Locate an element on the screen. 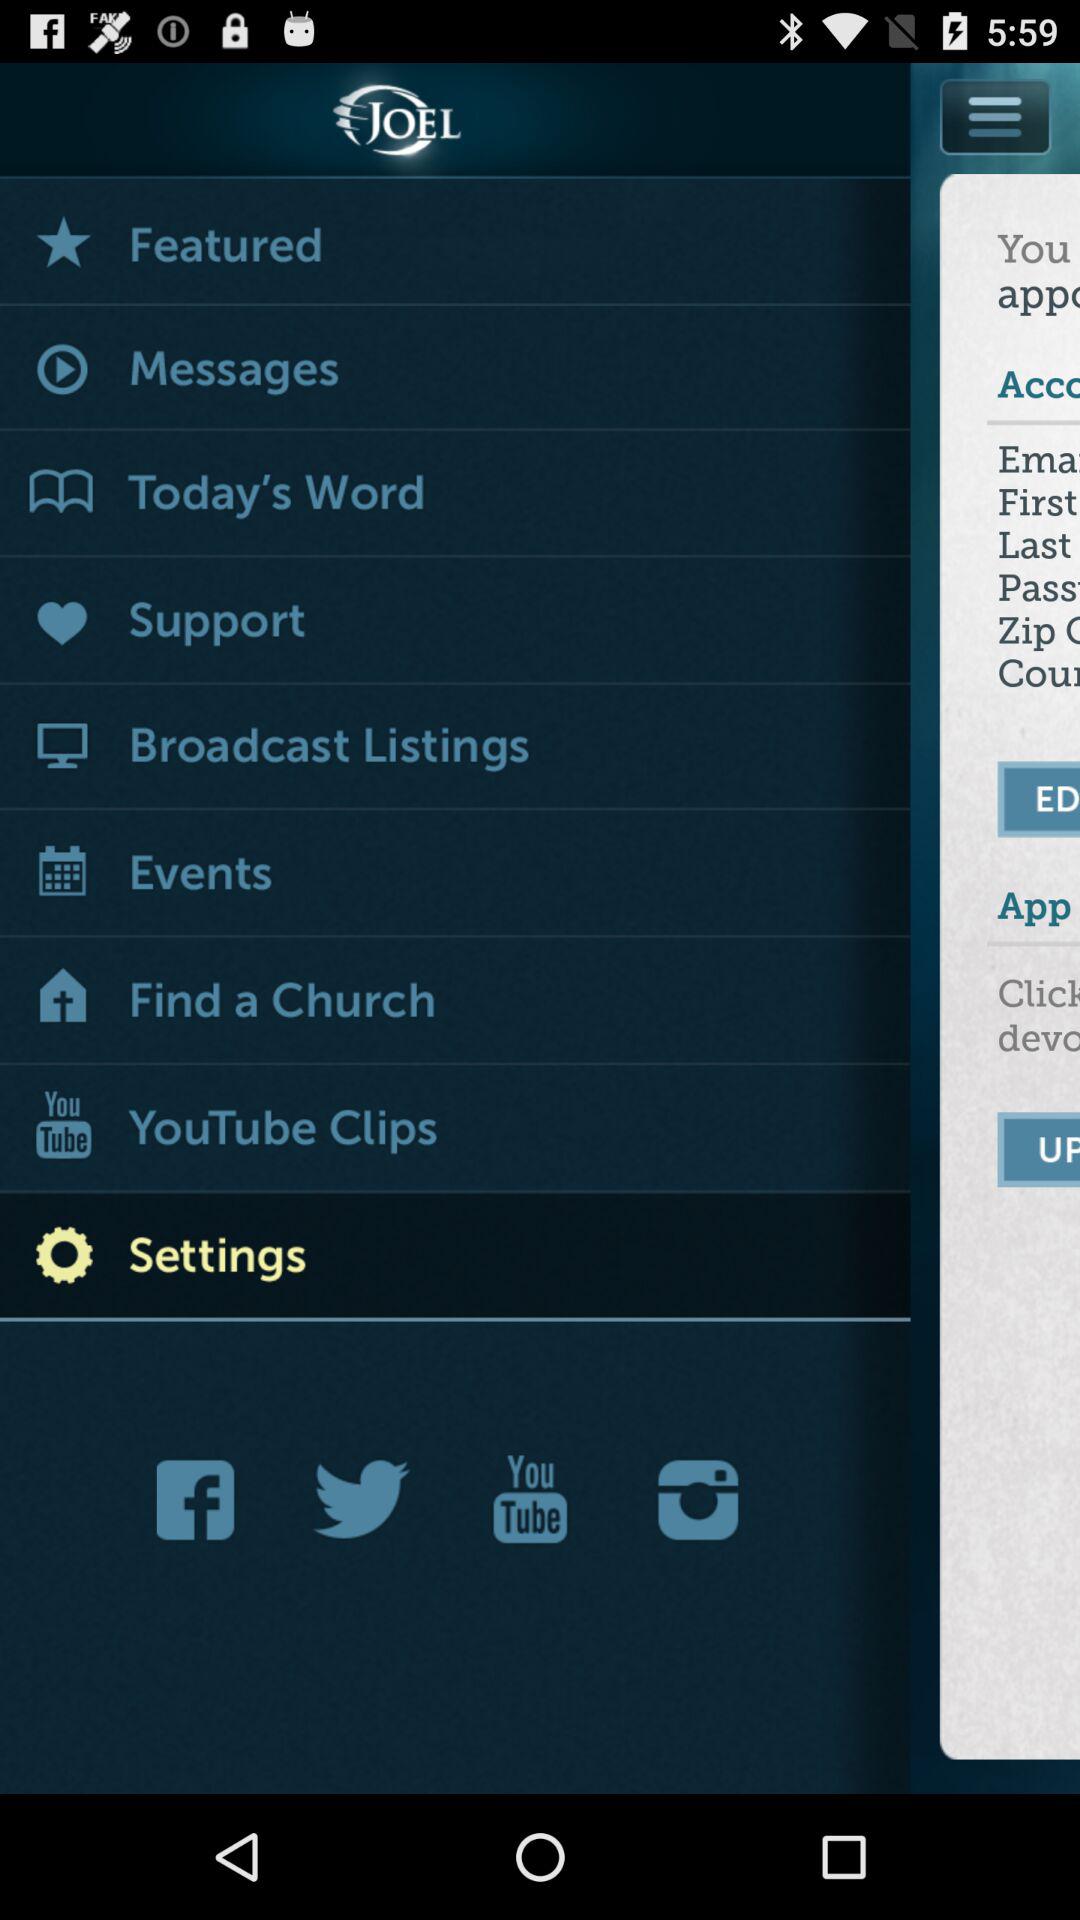  show videos on youtube is located at coordinates (456, 1130).